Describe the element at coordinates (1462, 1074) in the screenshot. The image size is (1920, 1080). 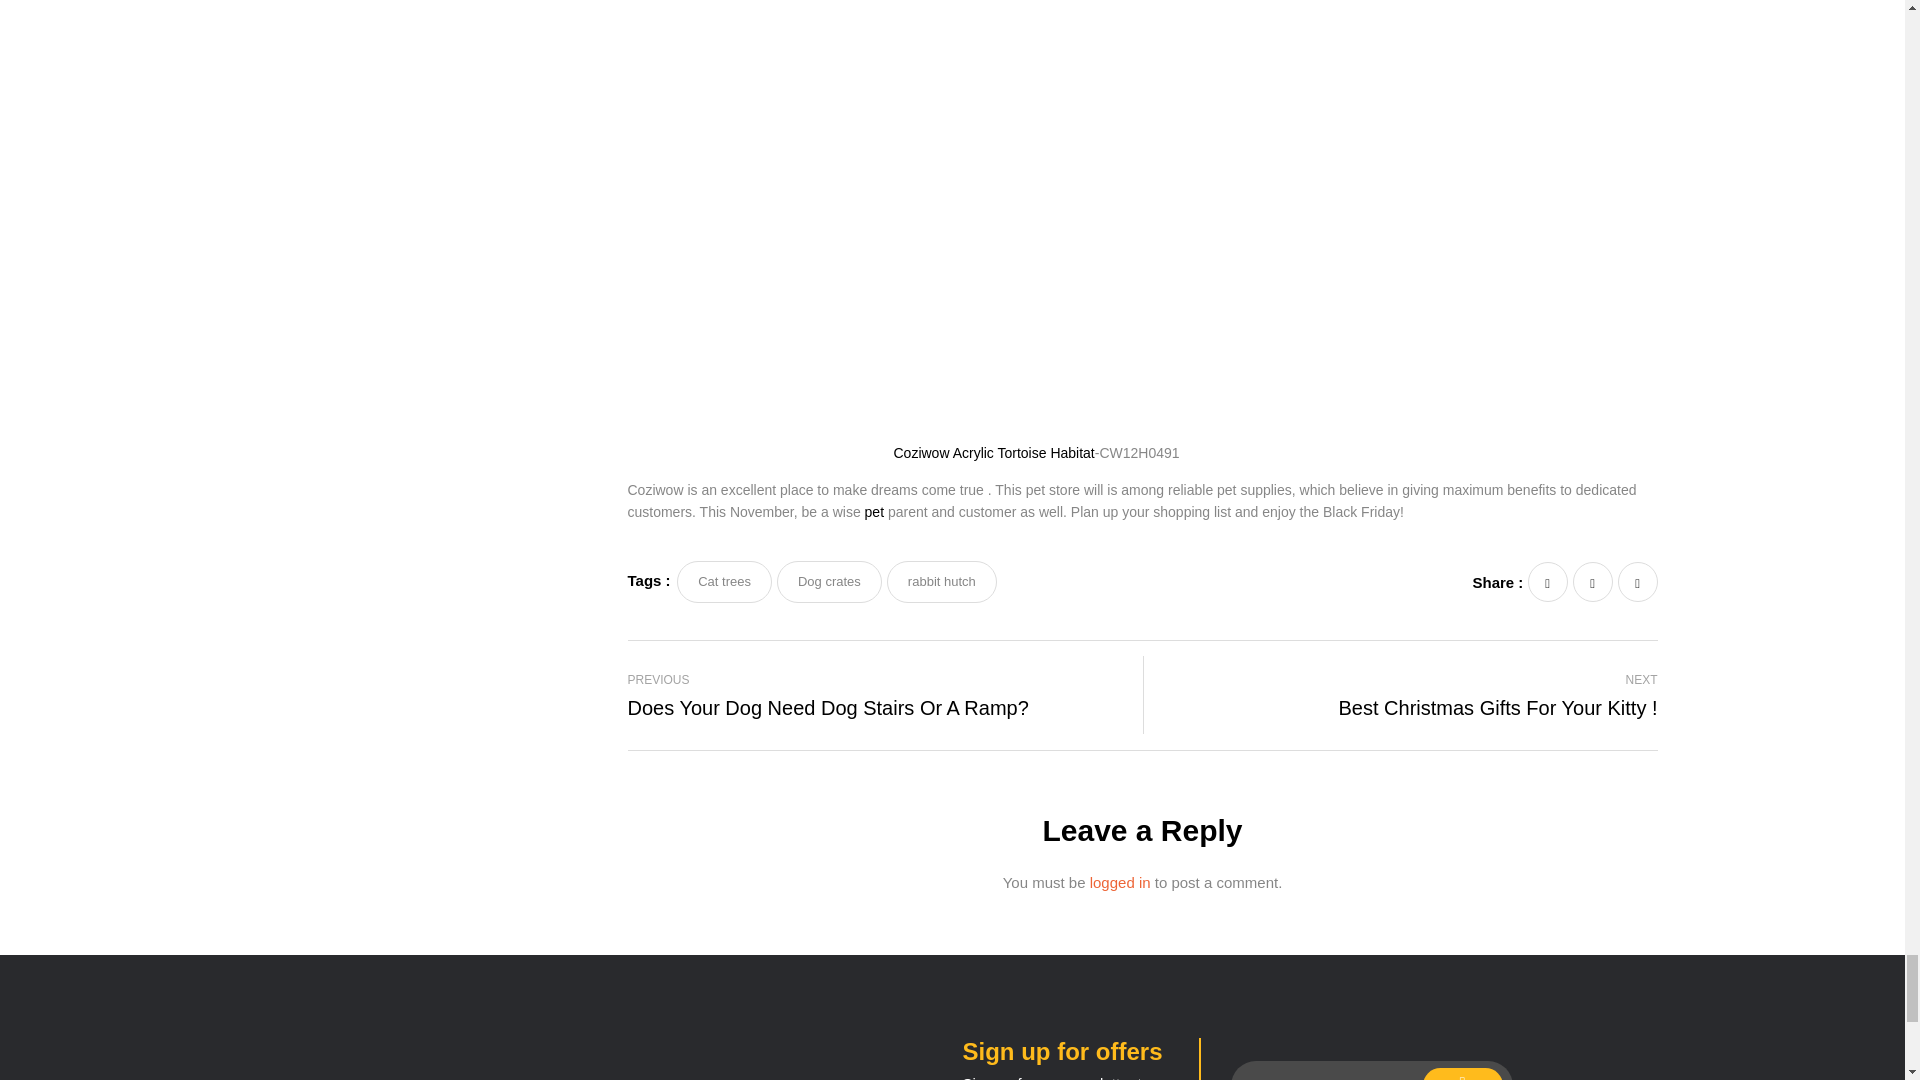
I see `Subscribe` at that location.